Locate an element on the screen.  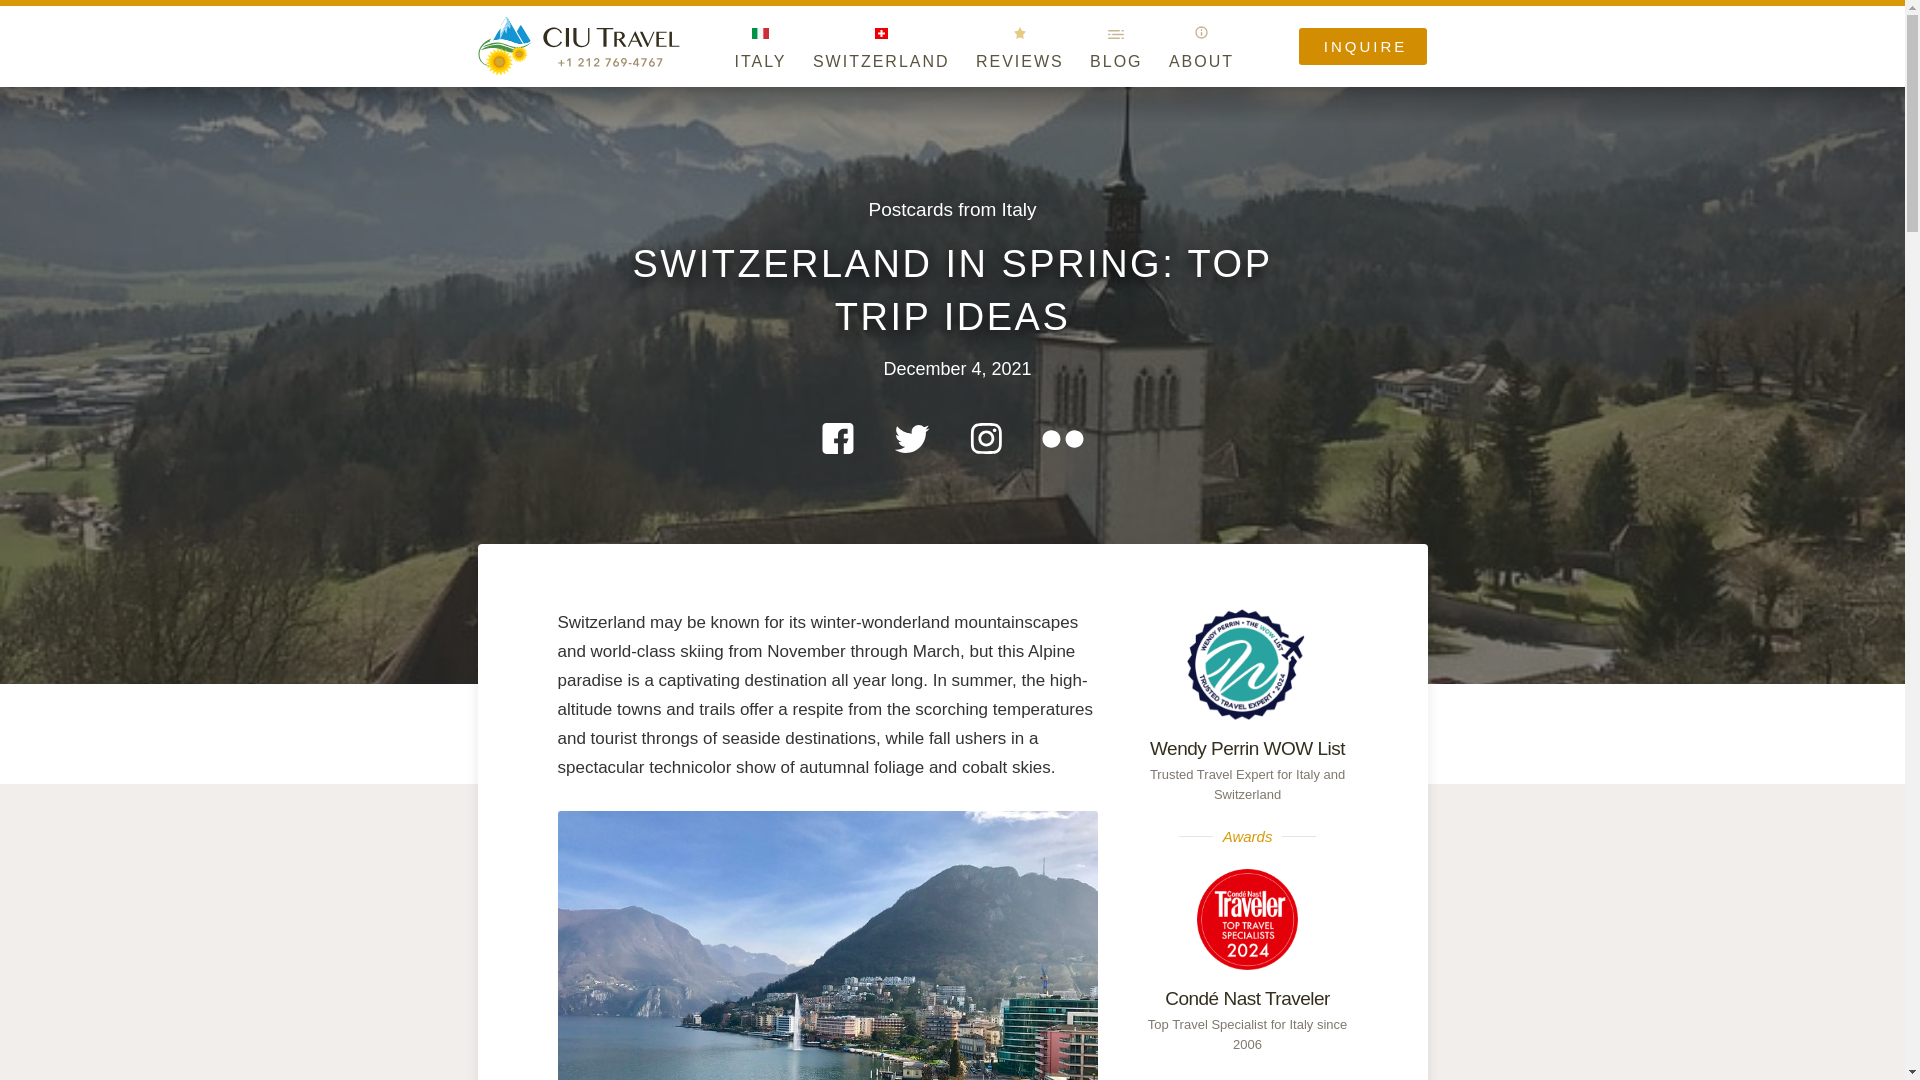
BLOG is located at coordinates (1116, 61).